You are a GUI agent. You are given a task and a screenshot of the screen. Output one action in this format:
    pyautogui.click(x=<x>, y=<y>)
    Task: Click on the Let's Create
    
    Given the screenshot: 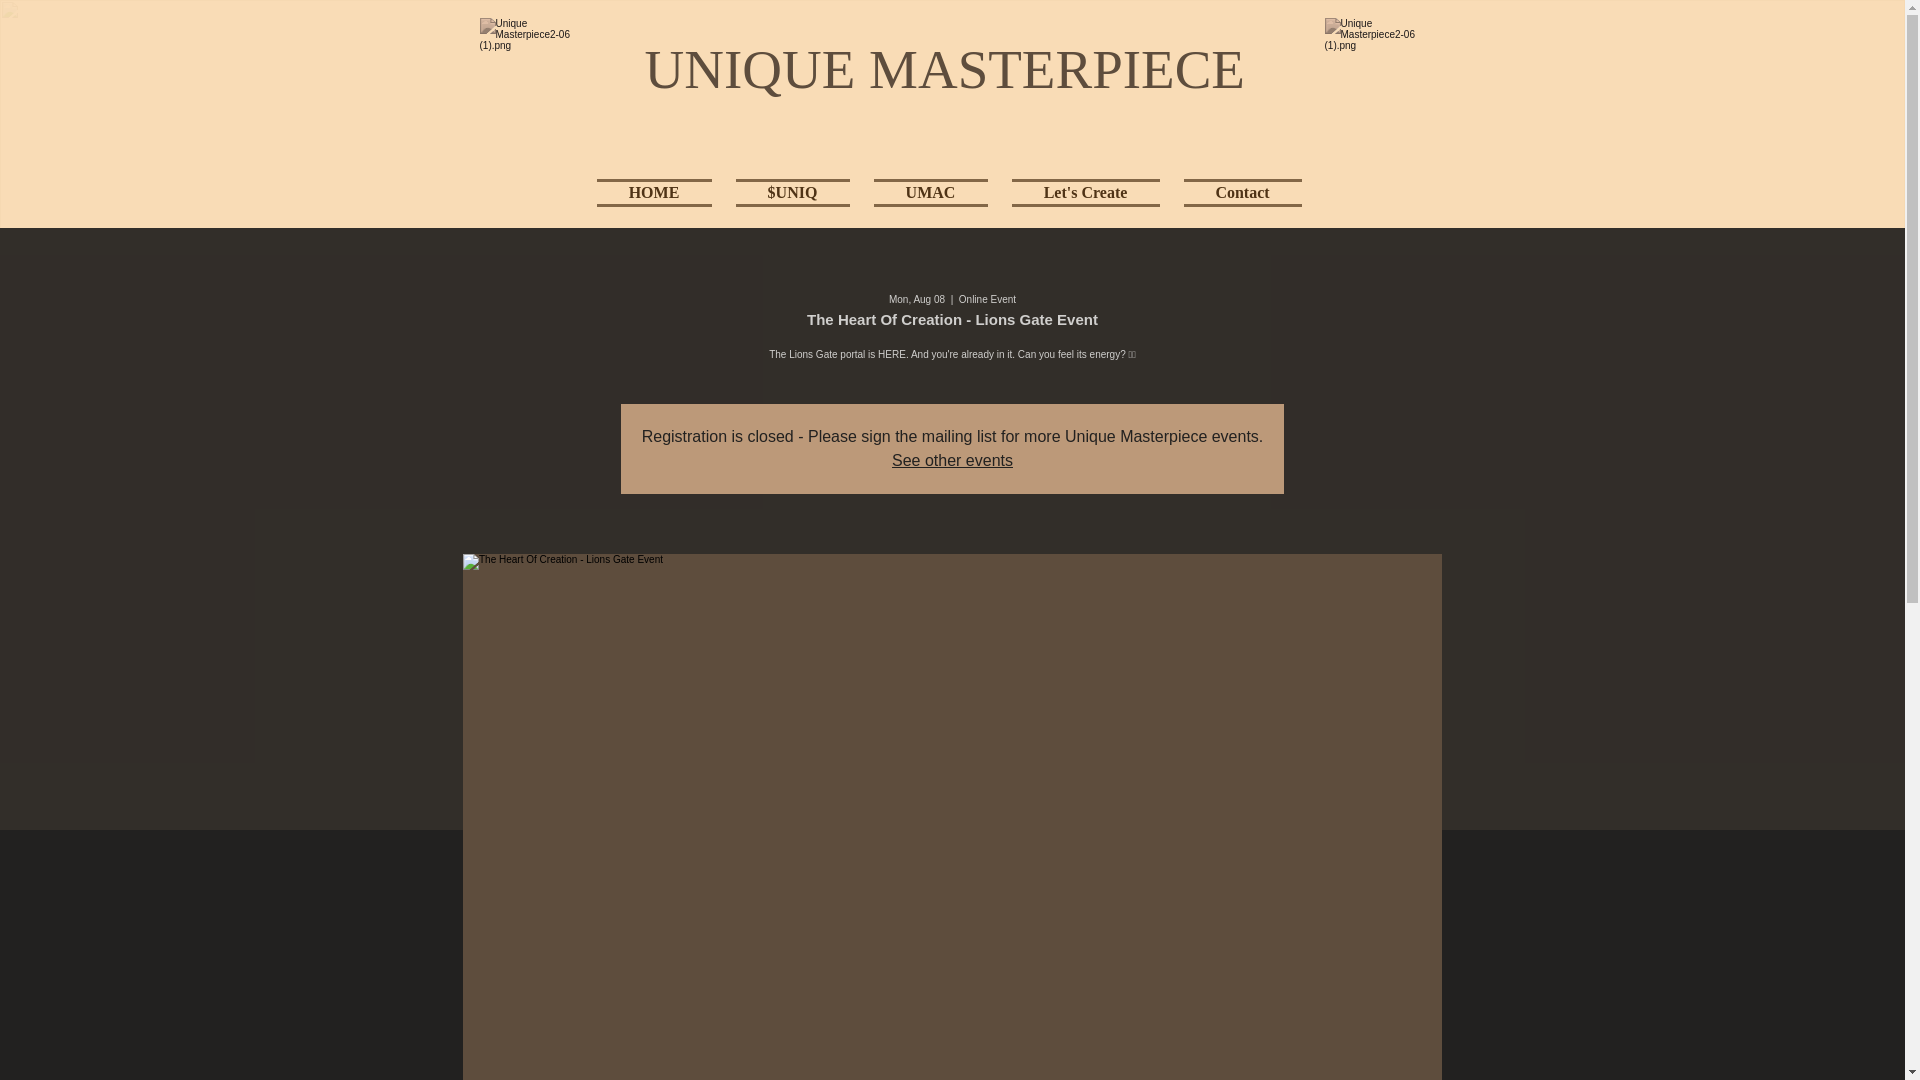 What is the action you would take?
    pyautogui.click(x=1086, y=188)
    